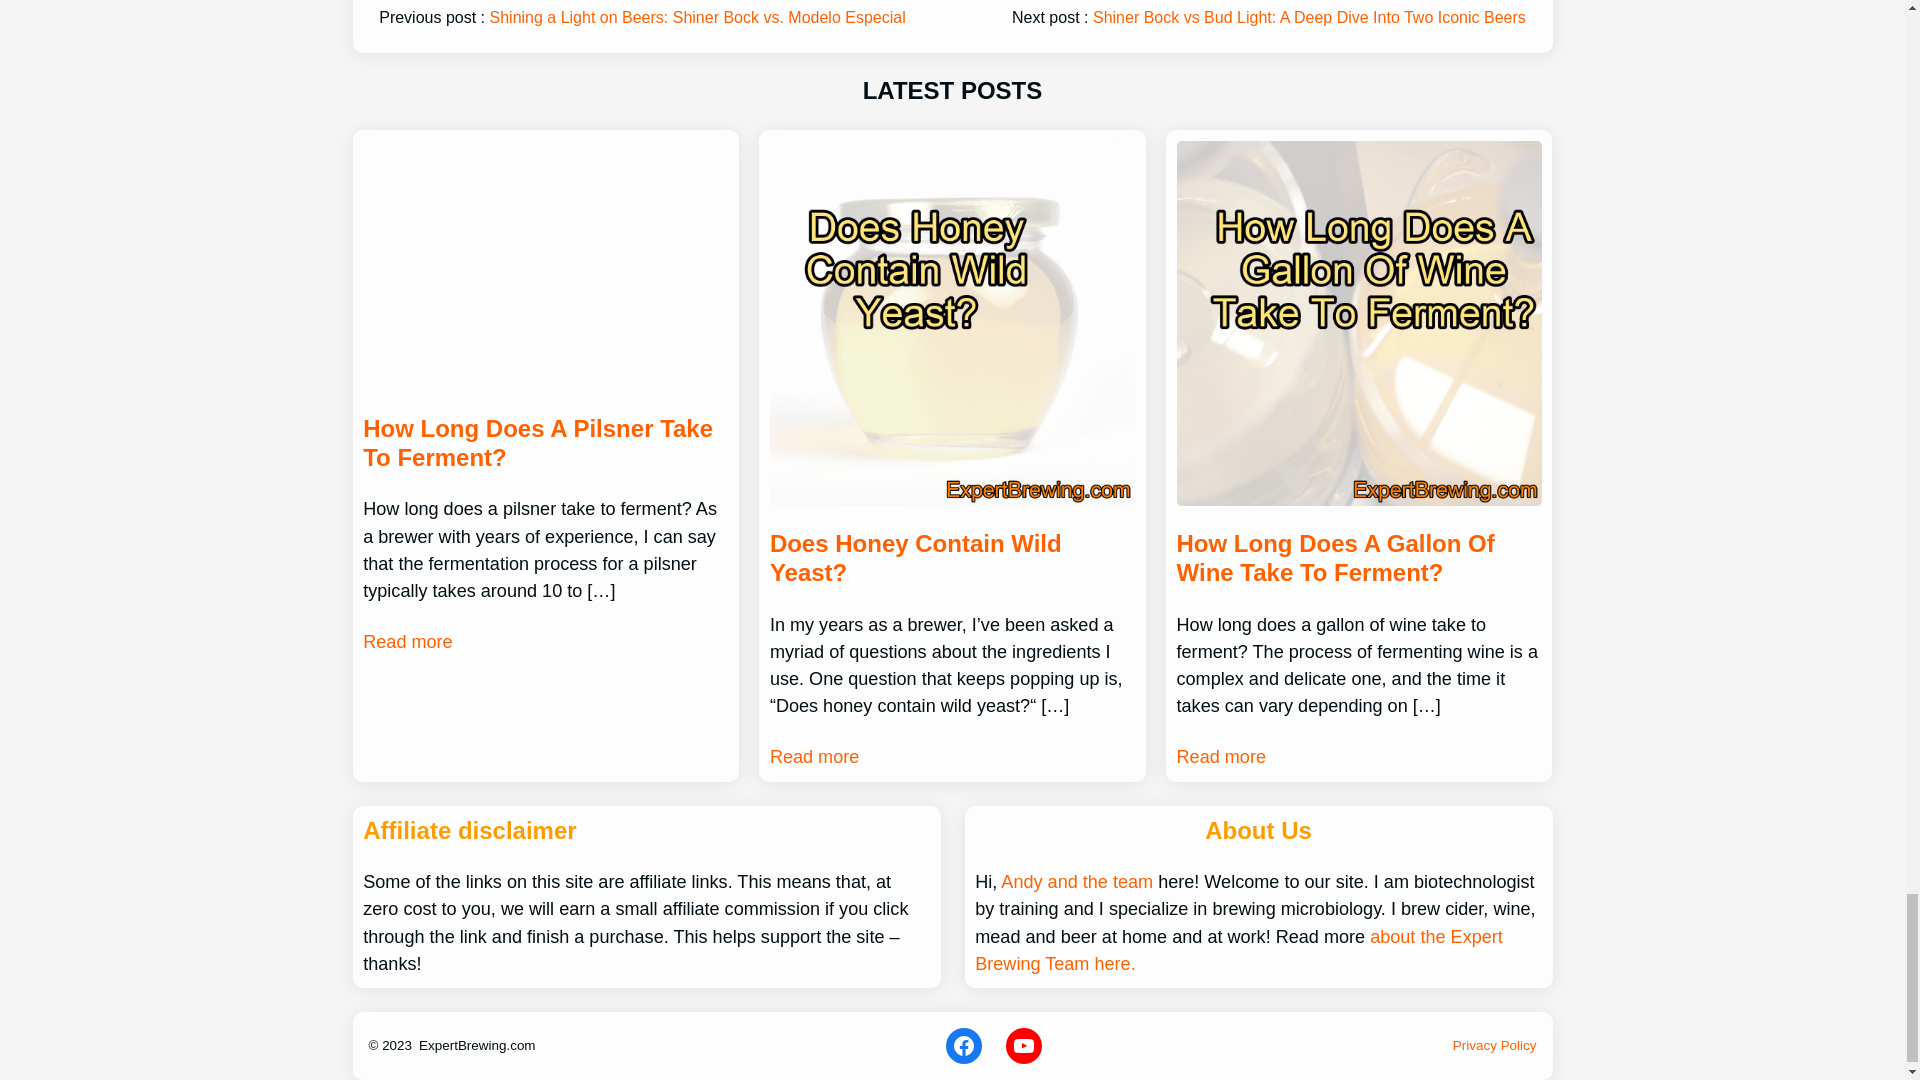 Image resolution: width=1920 pixels, height=1080 pixels. I want to click on Andy and the team, so click(1076, 882).